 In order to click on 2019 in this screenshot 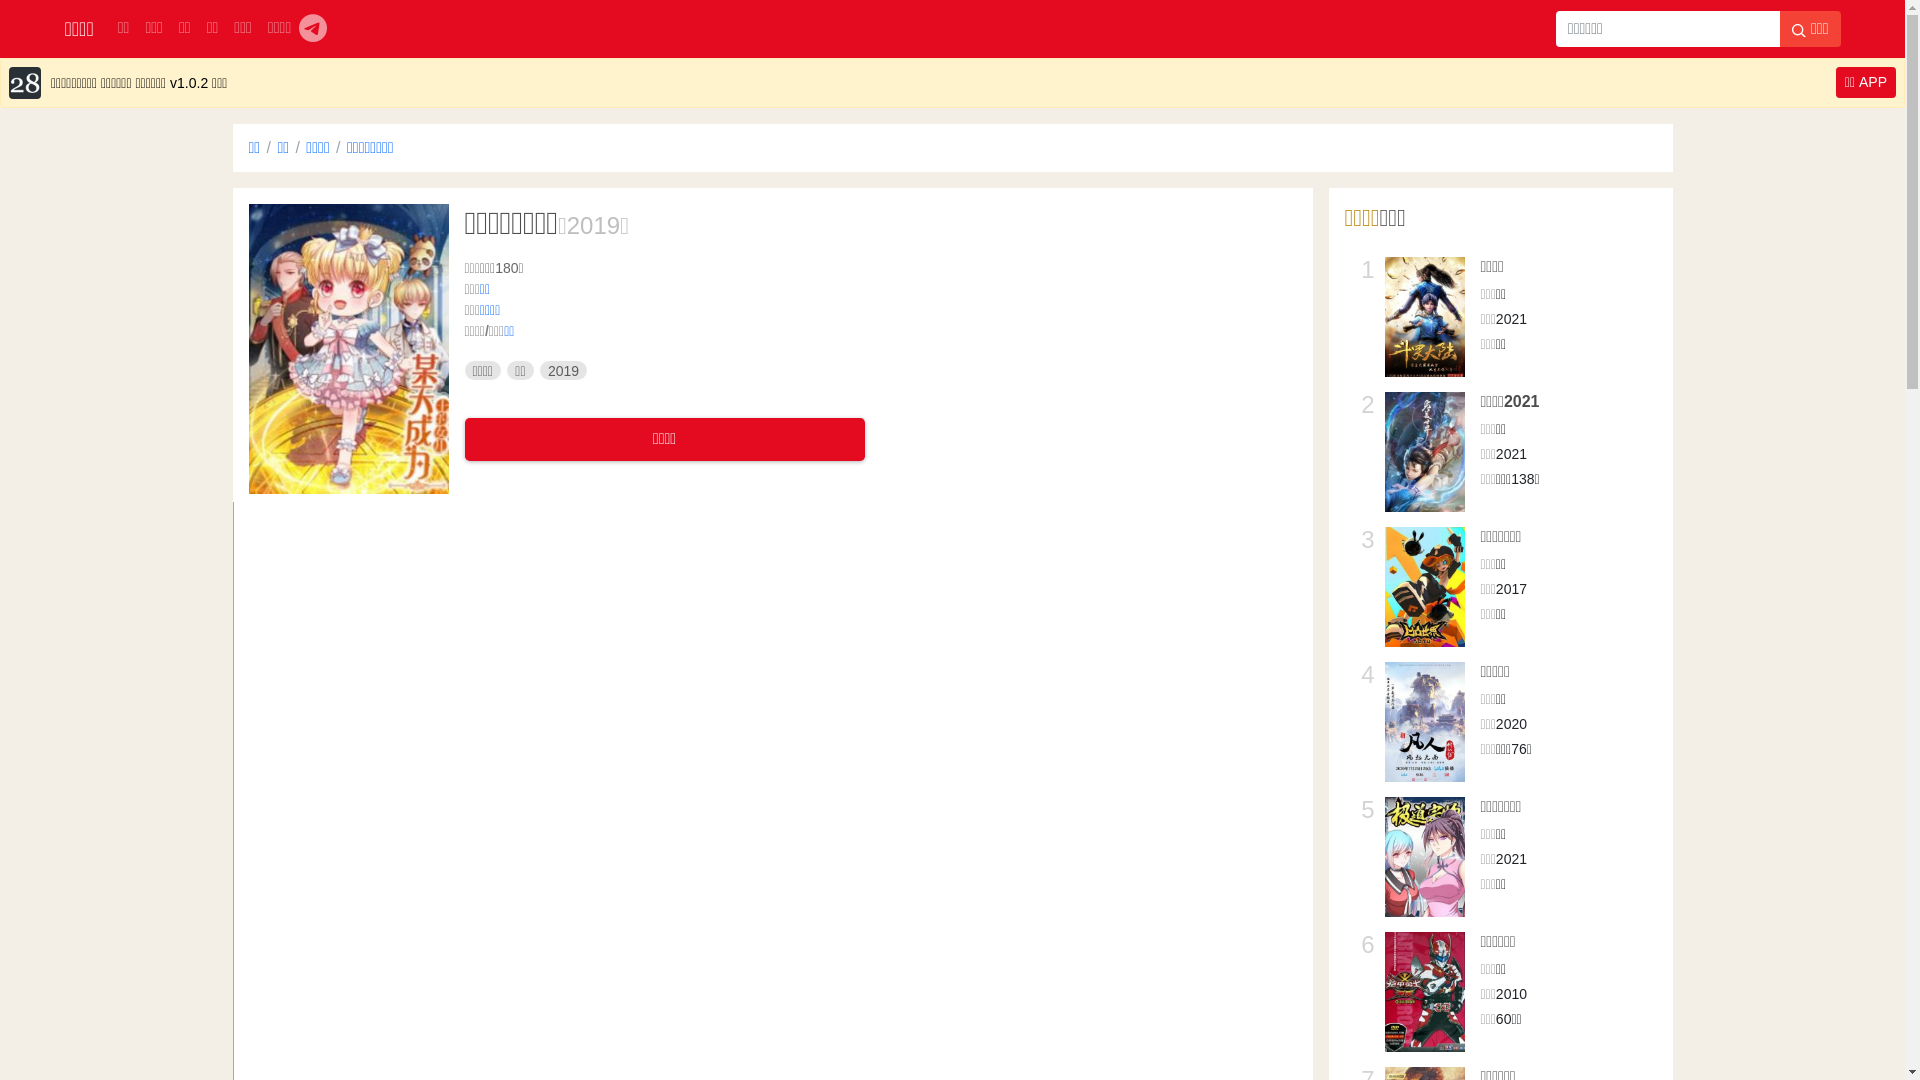, I will do `click(594, 226)`.